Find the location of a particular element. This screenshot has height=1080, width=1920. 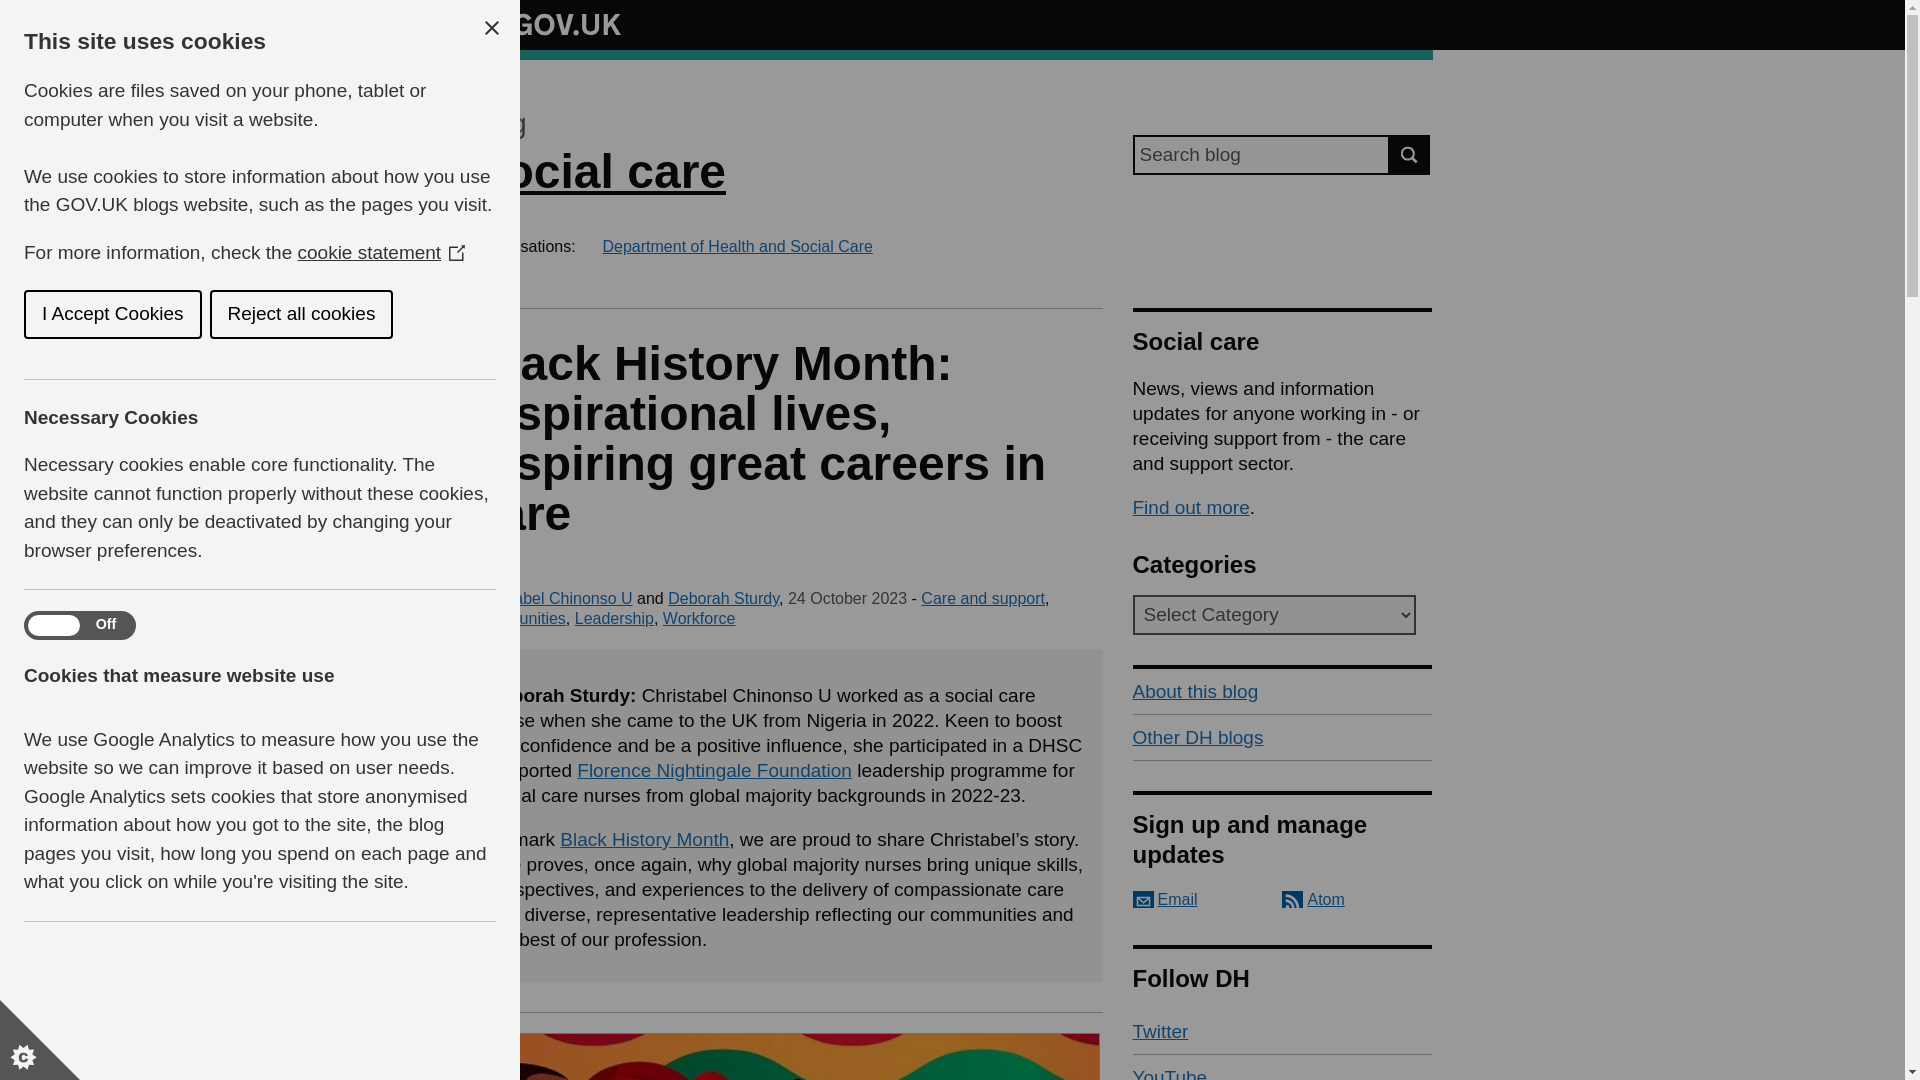

Email is located at coordinates (1164, 900).